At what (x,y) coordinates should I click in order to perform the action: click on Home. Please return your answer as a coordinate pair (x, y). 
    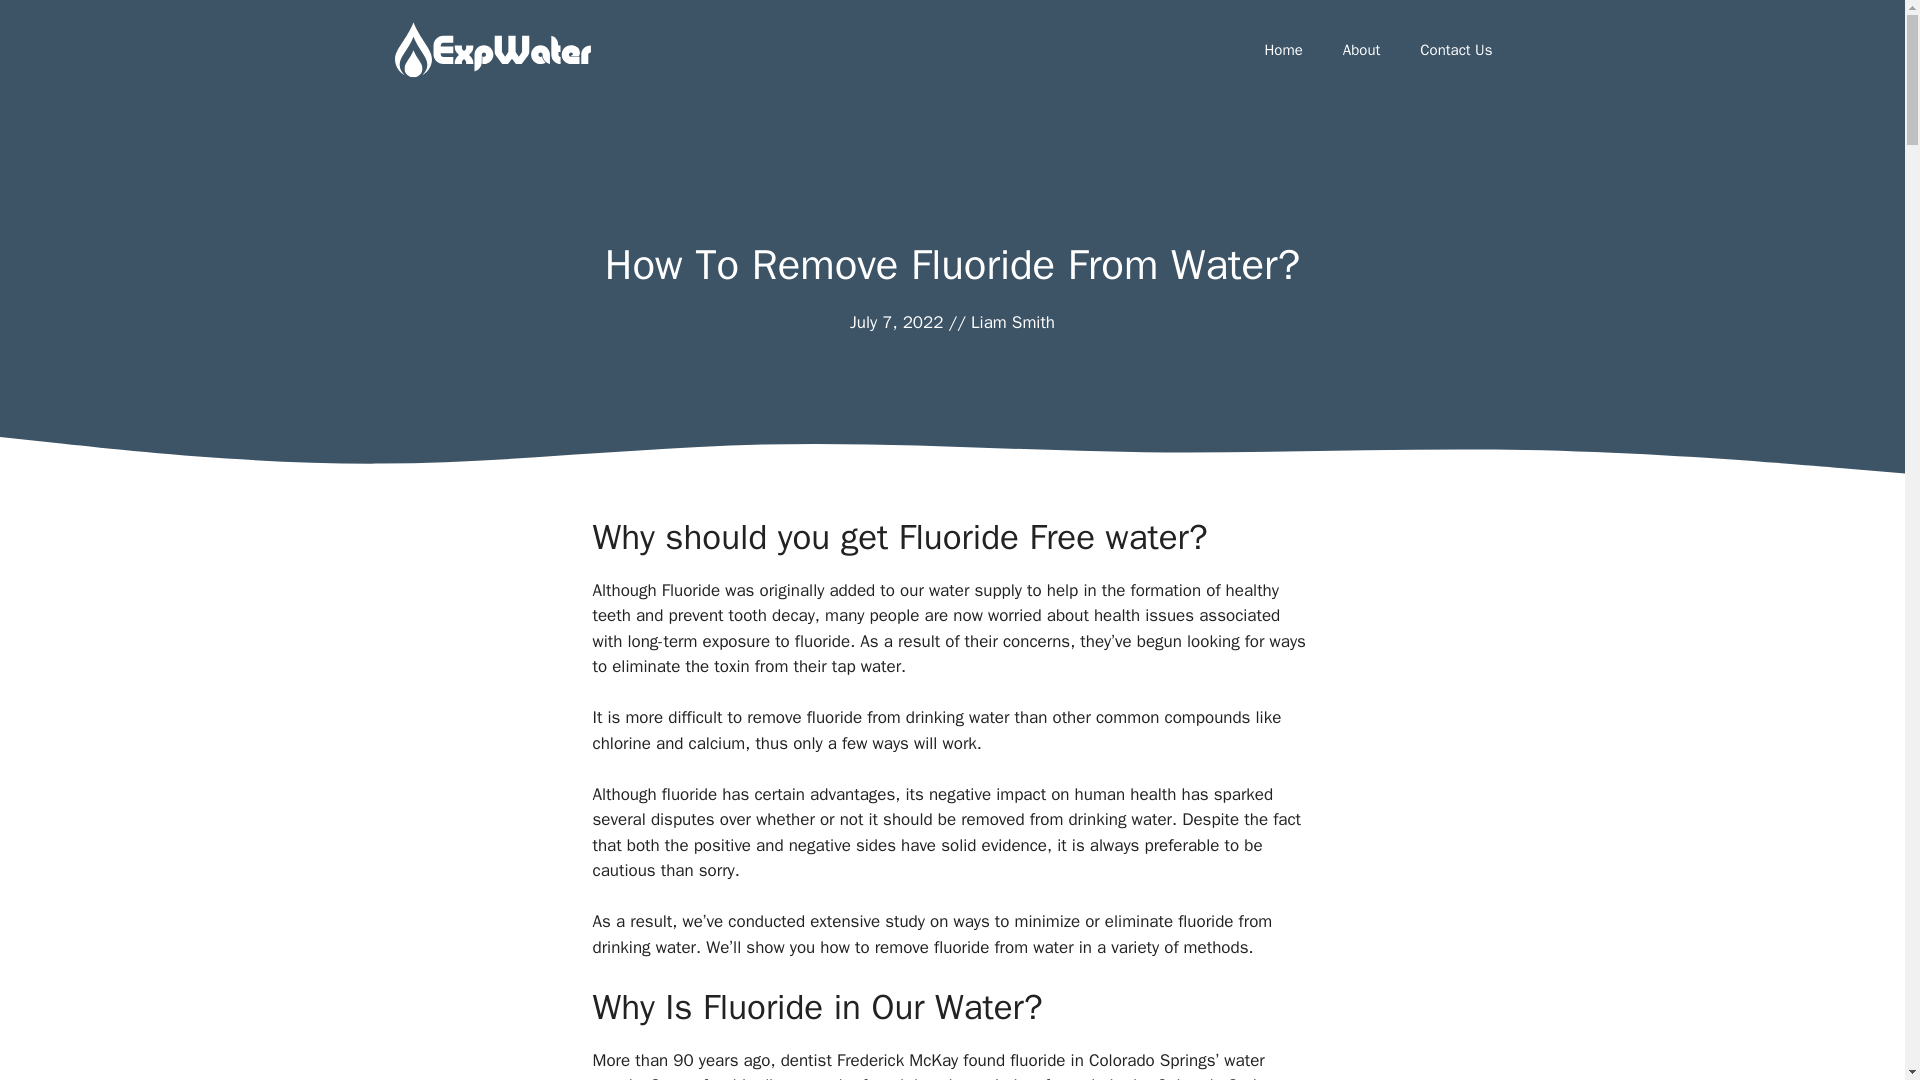
    Looking at the image, I should click on (1283, 50).